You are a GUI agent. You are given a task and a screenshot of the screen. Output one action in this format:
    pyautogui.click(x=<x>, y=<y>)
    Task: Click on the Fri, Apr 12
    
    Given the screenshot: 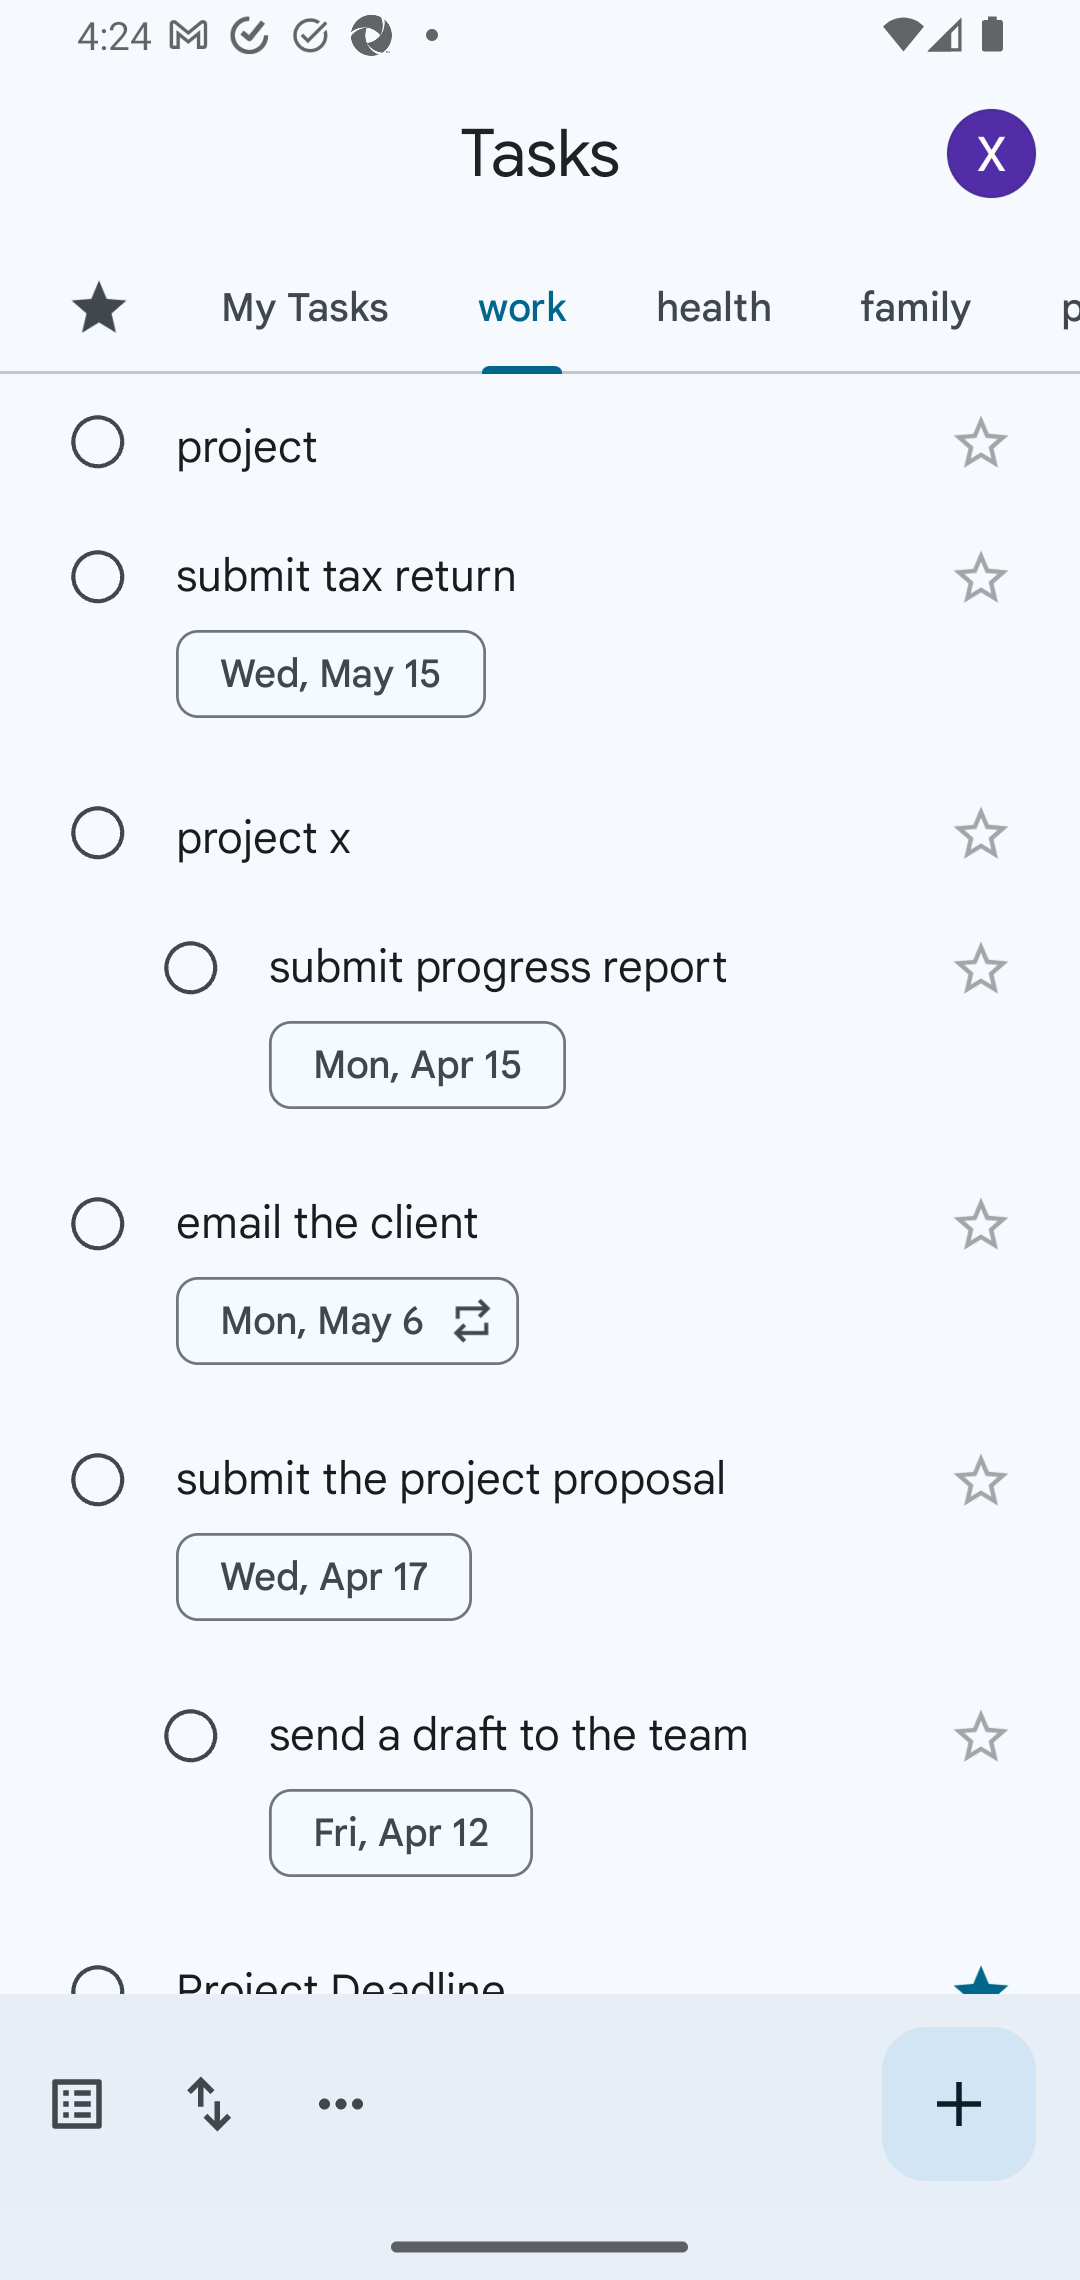 What is the action you would take?
    pyautogui.click(x=400, y=1833)
    